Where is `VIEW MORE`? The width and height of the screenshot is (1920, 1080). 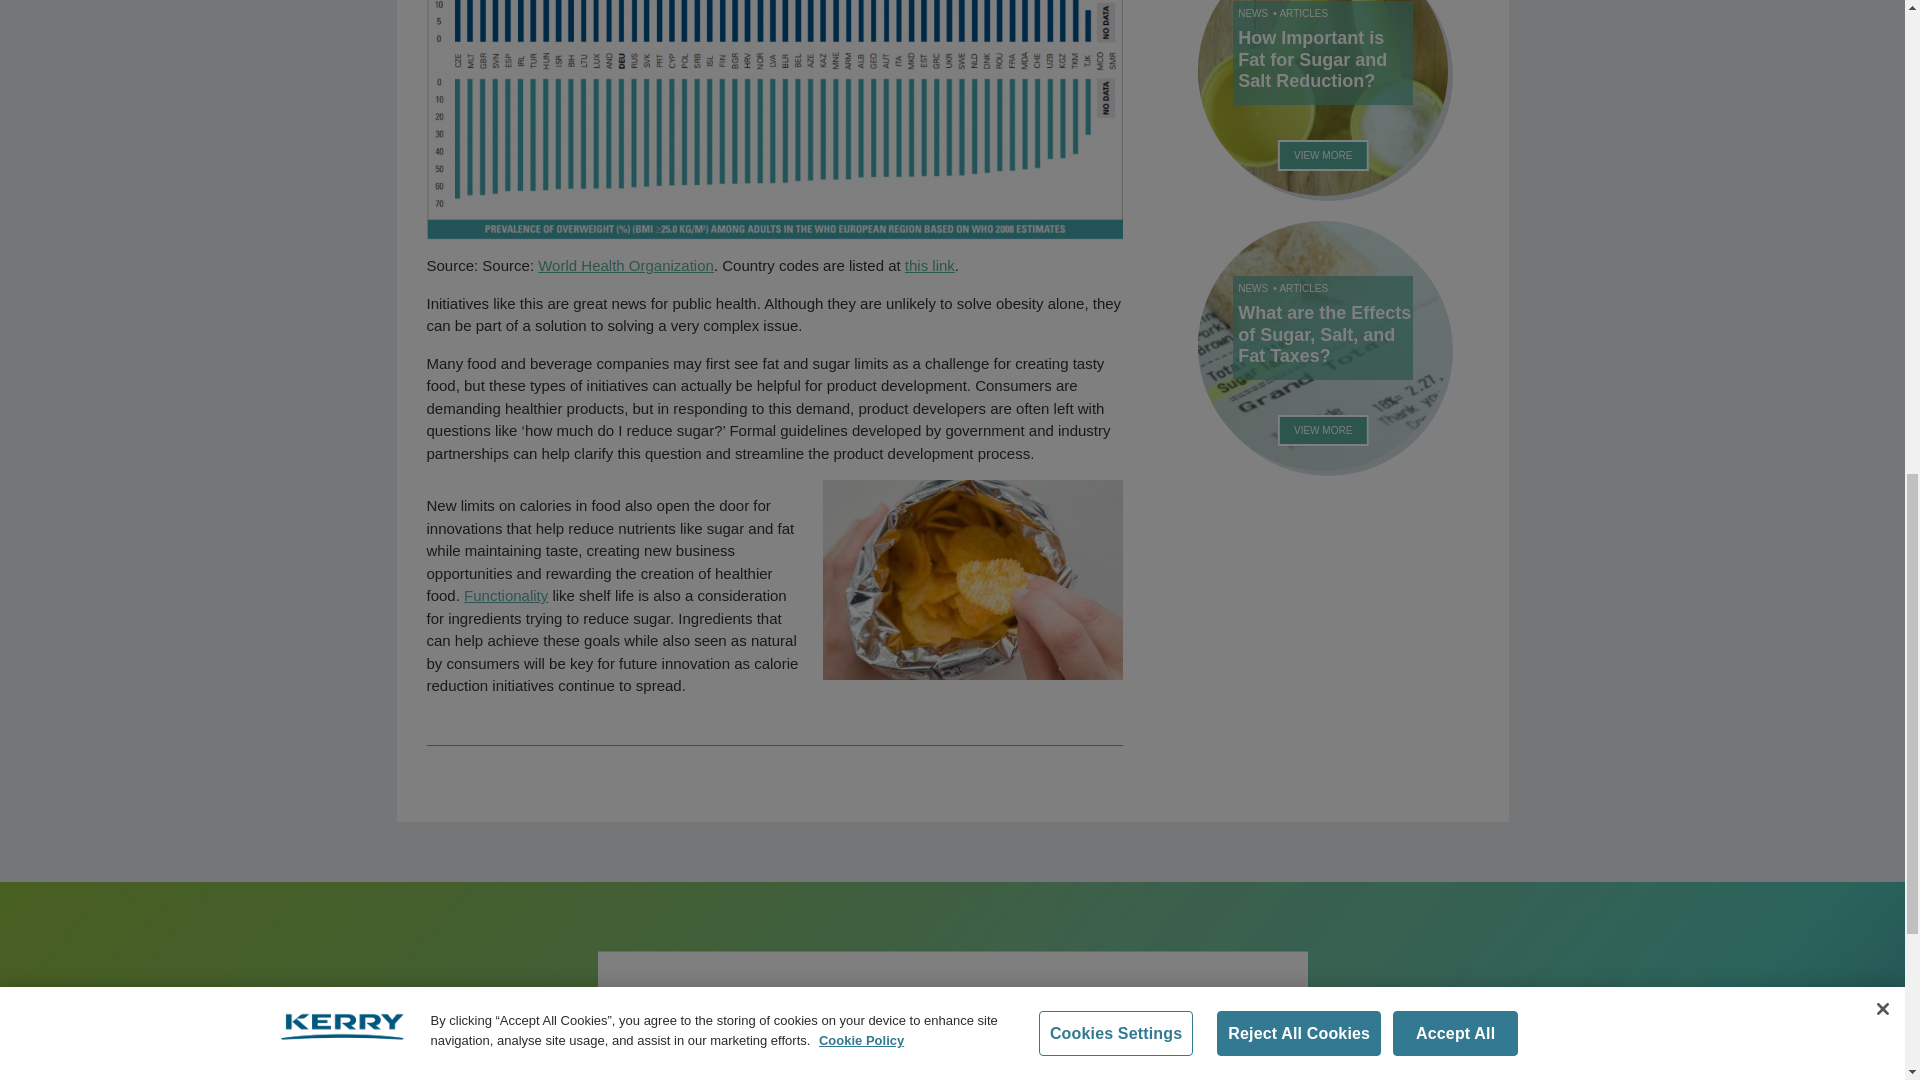
VIEW MORE is located at coordinates (1322, 155).